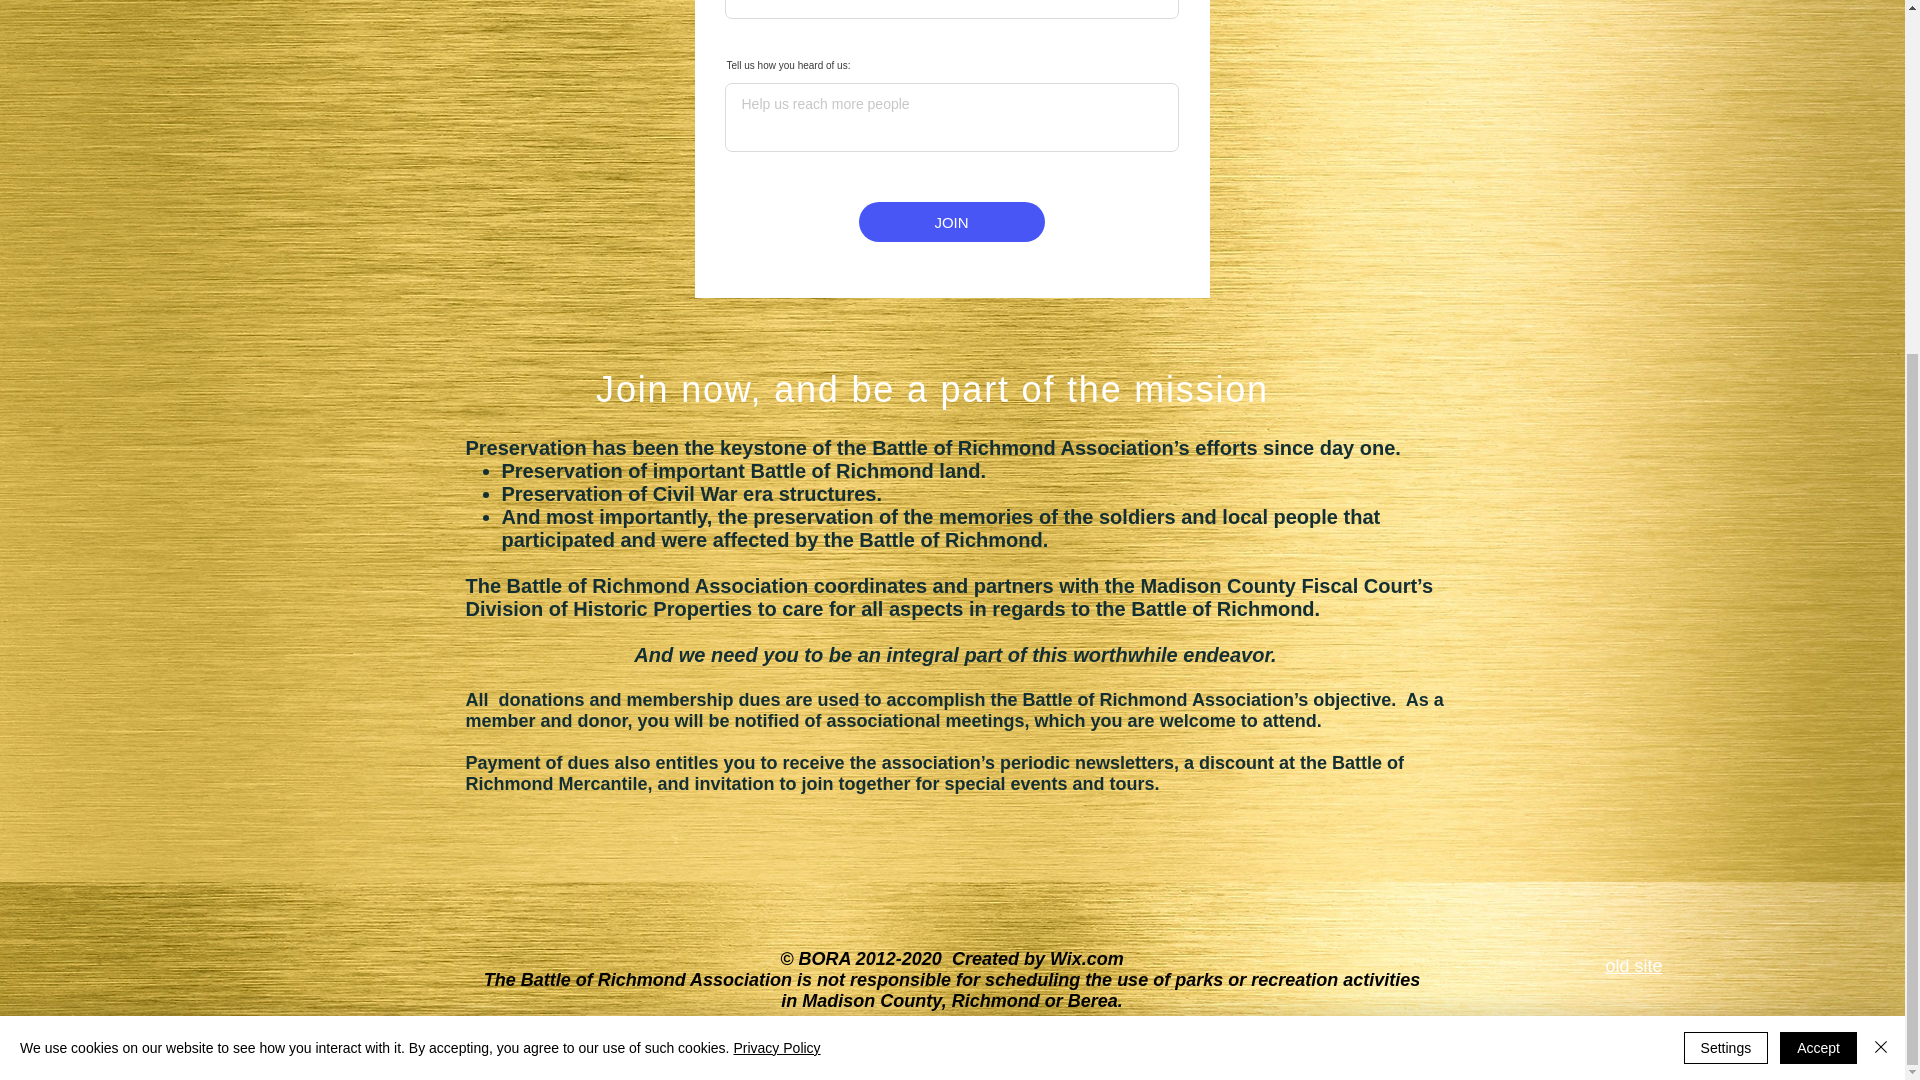 The height and width of the screenshot is (1080, 1920). What do you see at coordinates (776, 532) in the screenshot?
I see `Privacy Policy` at bounding box center [776, 532].